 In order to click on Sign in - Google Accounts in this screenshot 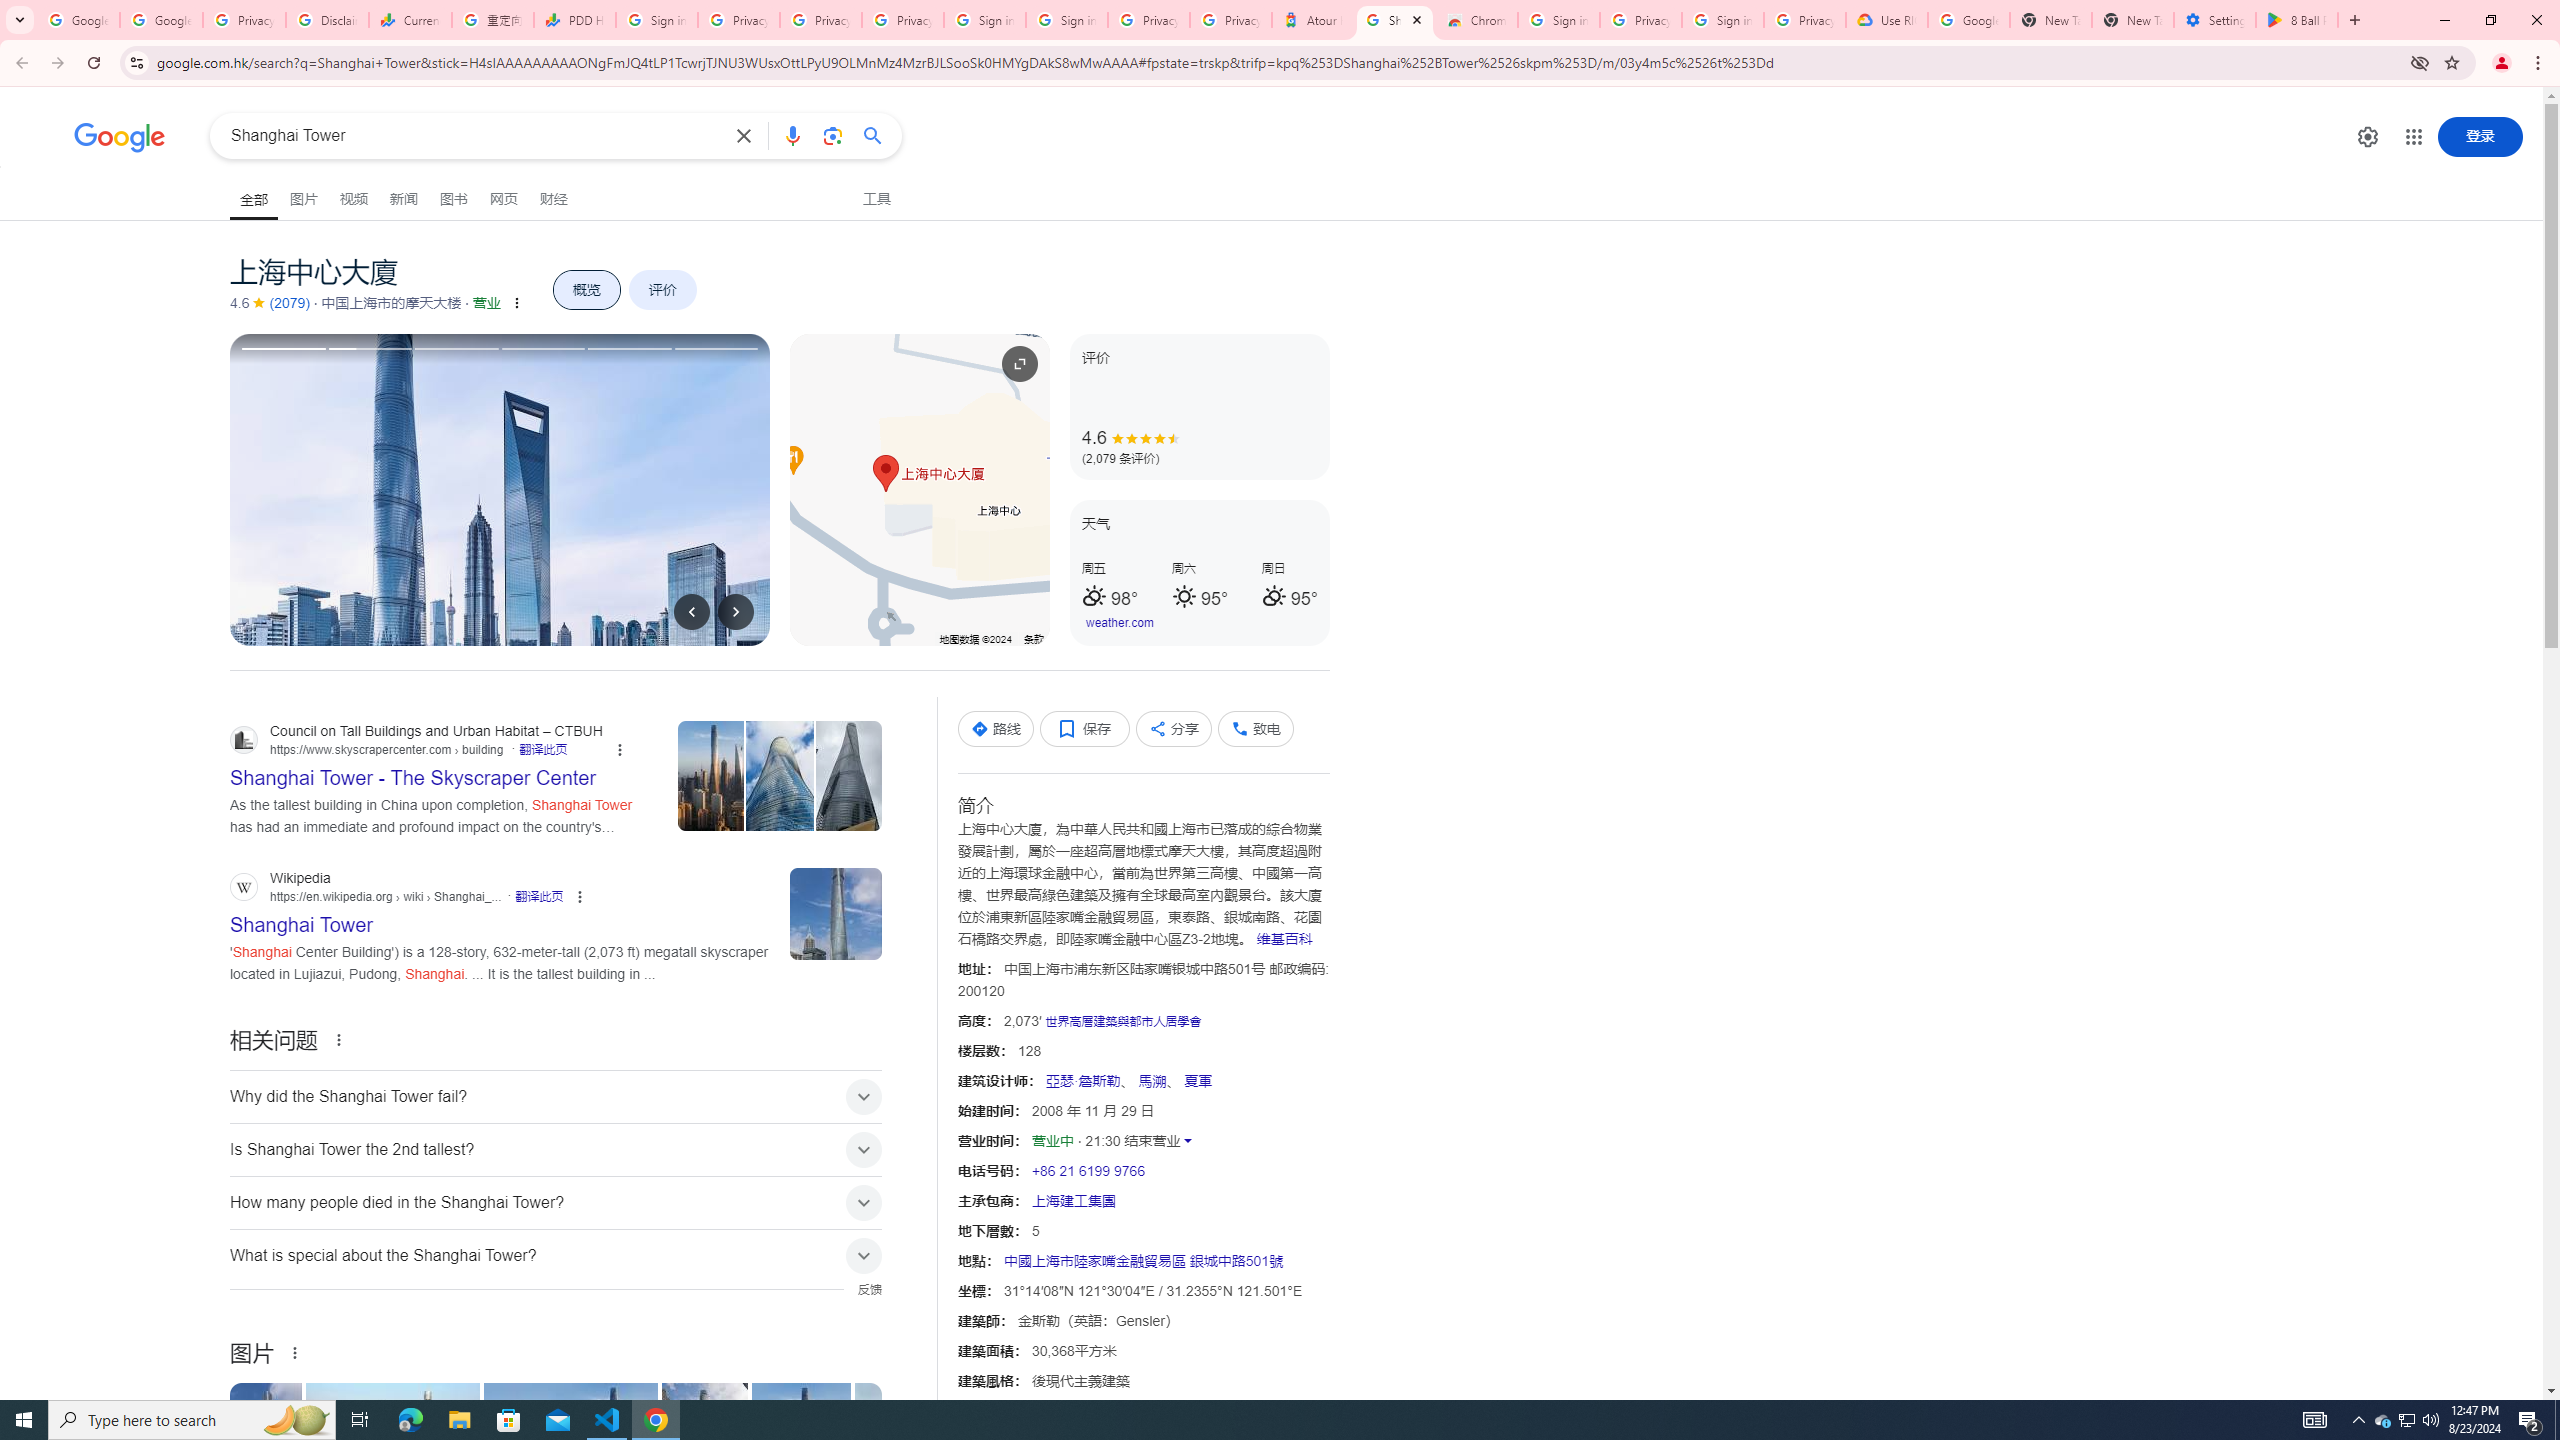, I will do `click(1066, 20)`.